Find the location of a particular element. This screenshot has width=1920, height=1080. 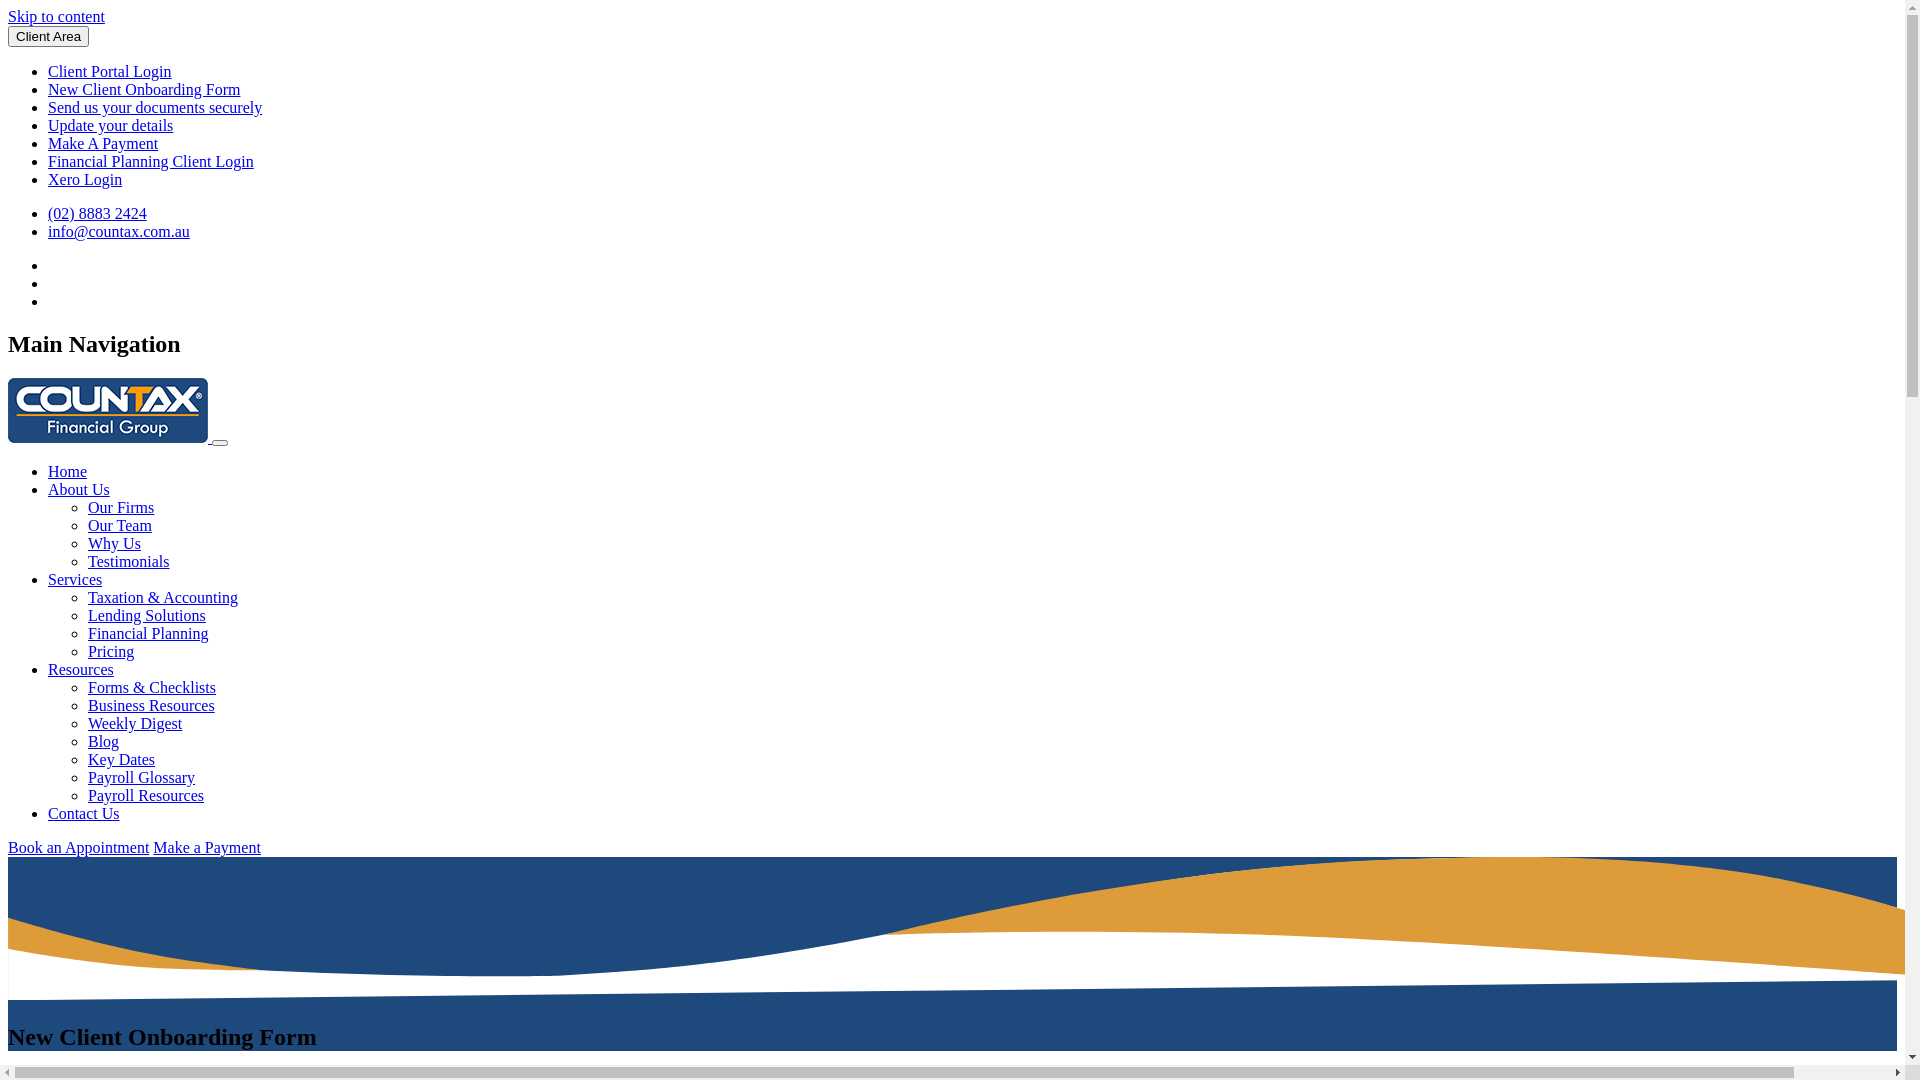

Key Dates is located at coordinates (122, 760).